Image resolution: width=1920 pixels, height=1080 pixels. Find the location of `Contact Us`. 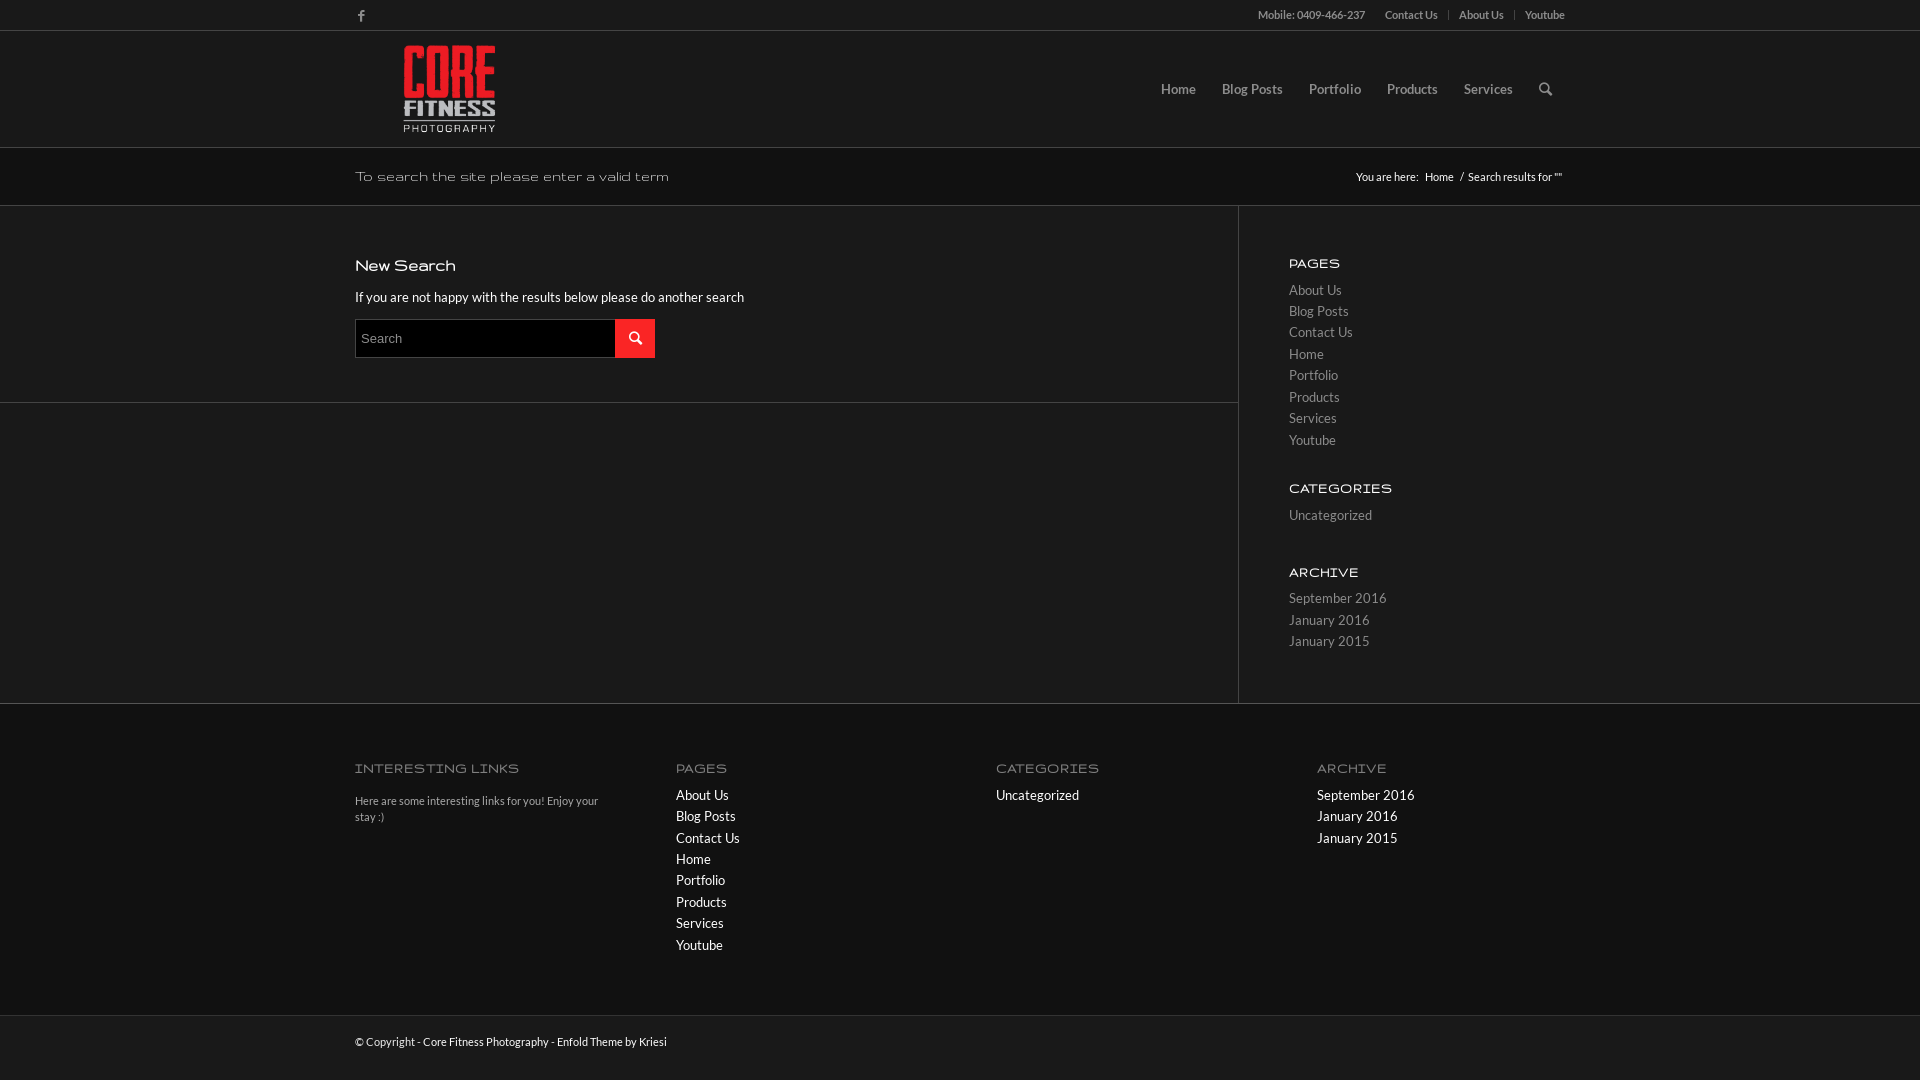

Contact Us is located at coordinates (1321, 332).